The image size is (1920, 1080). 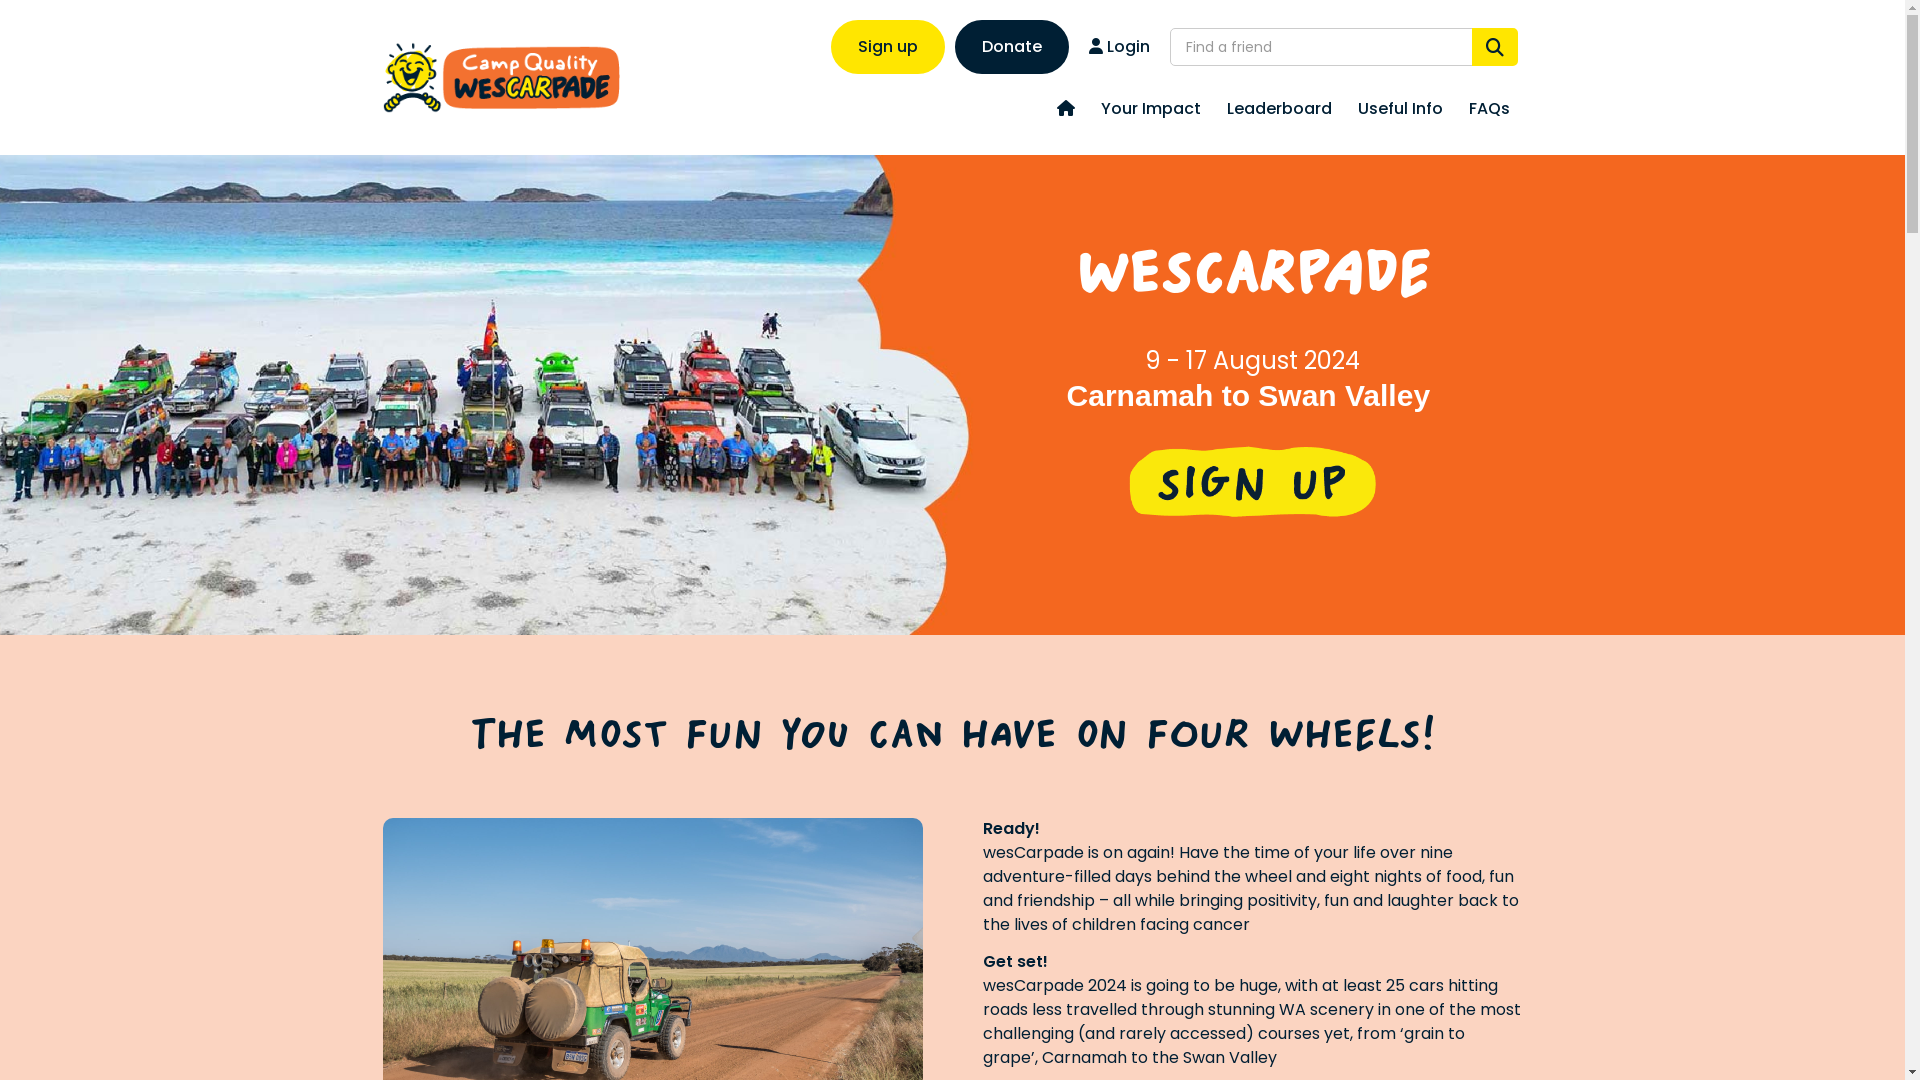 What do you see at coordinates (1011, 47) in the screenshot?
I see `Donate` at bounding box center [1011, 47].